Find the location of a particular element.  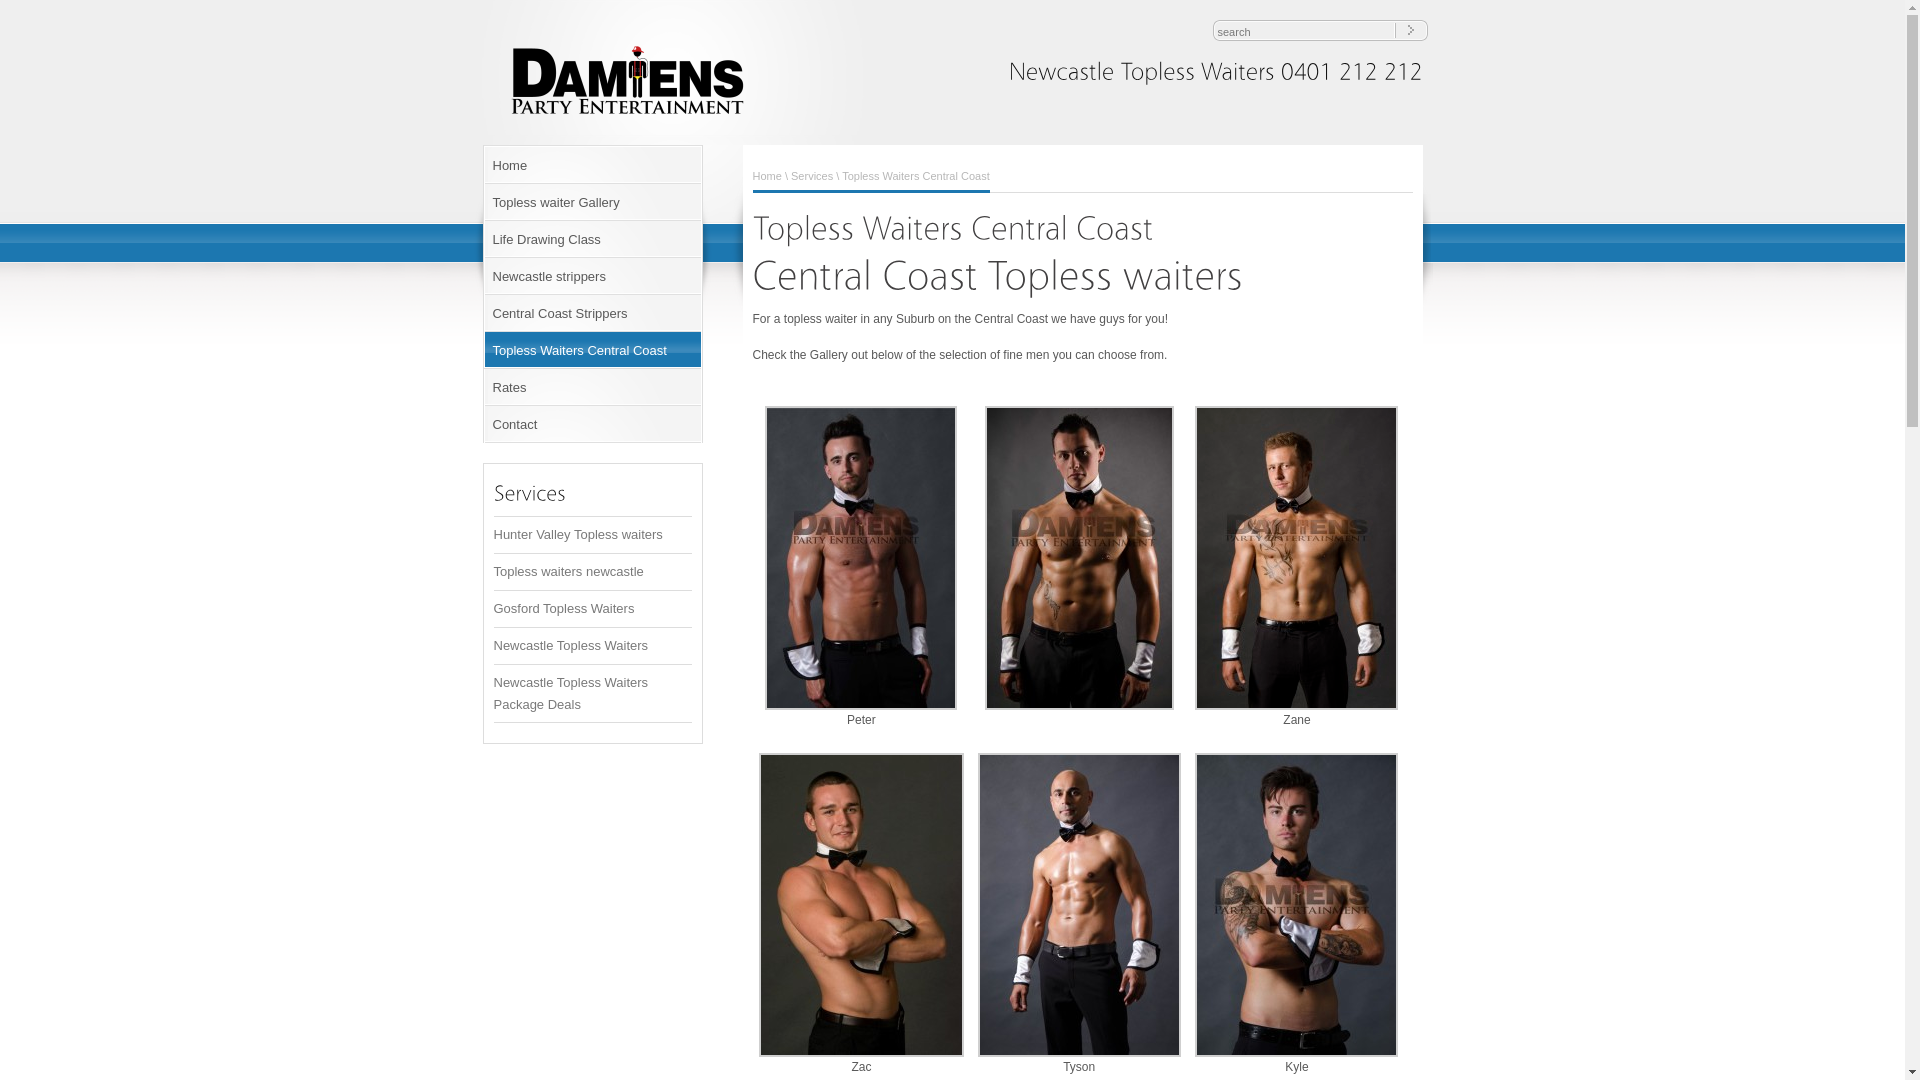

Newcastle Topless Waiters is located at coordinates (571, 646).